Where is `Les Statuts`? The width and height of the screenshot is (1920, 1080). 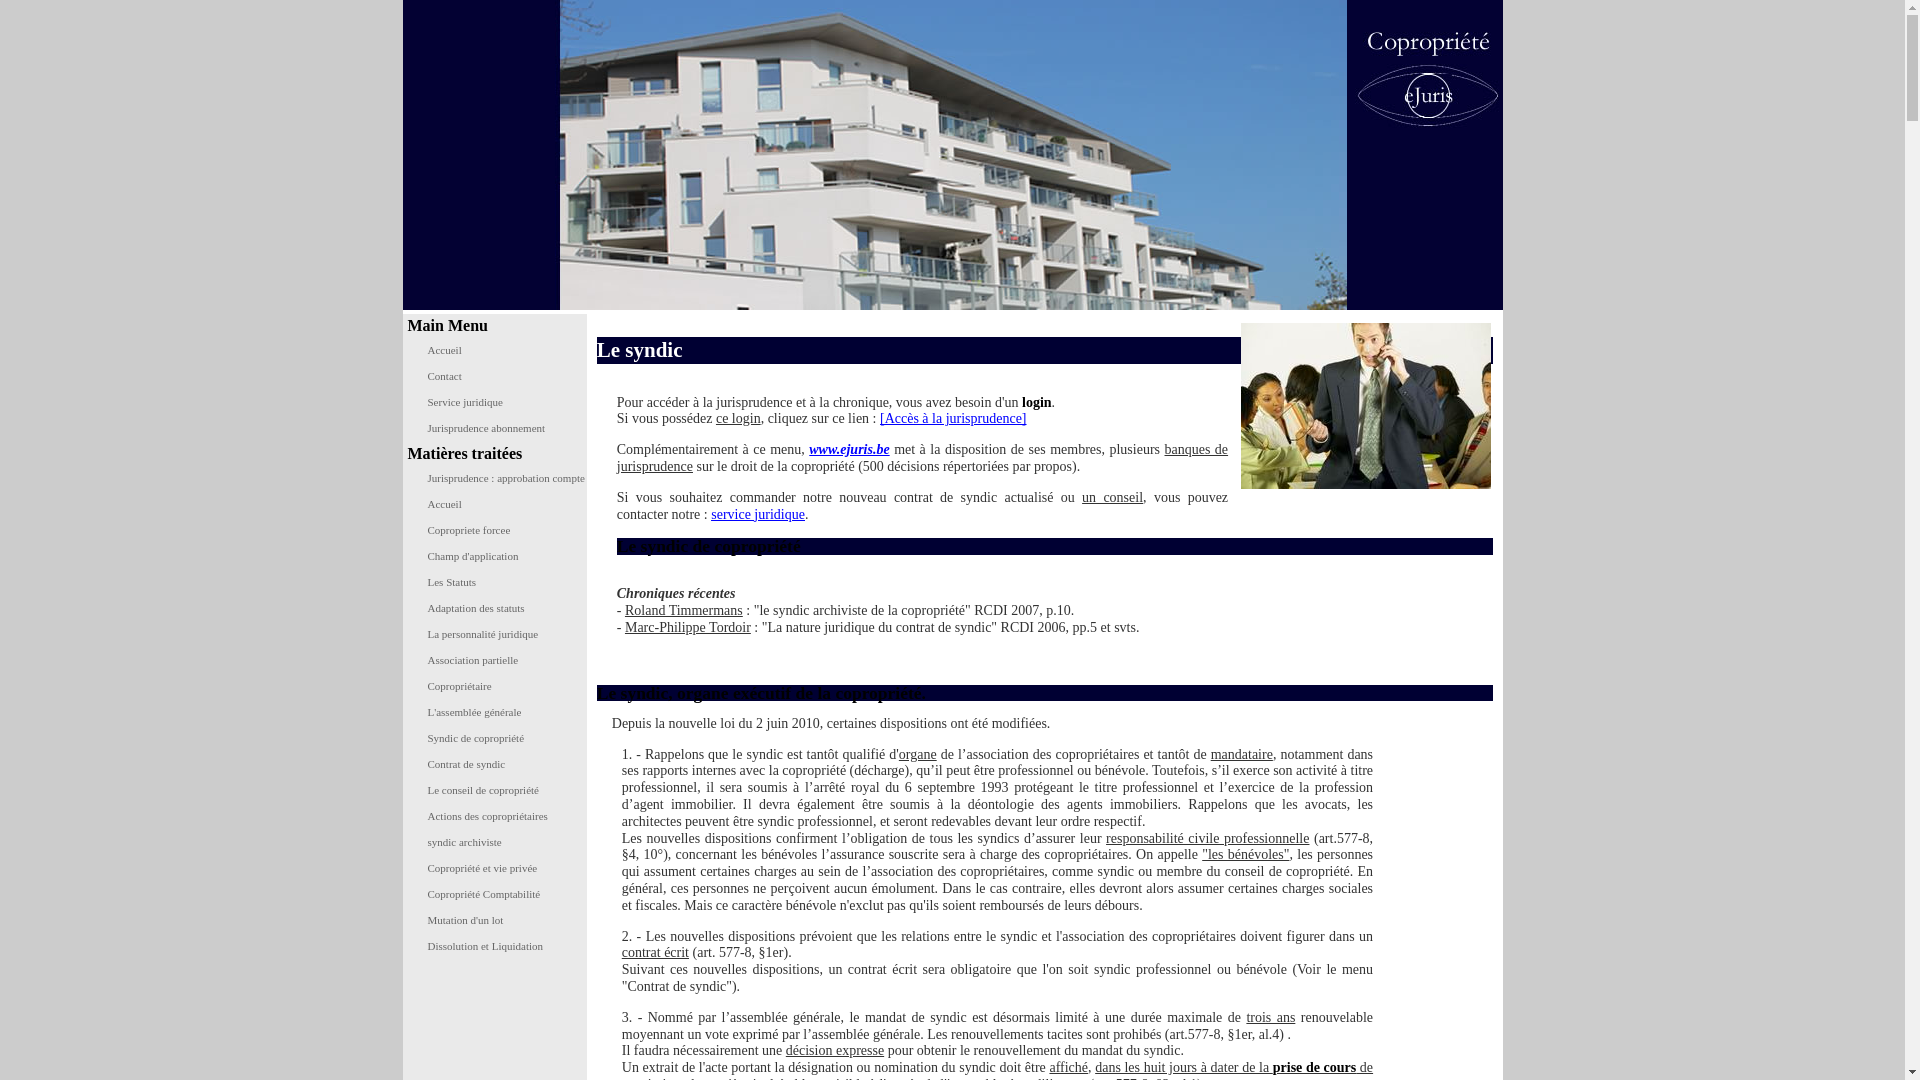
Les Statuts is located at coordinates (498, 583).